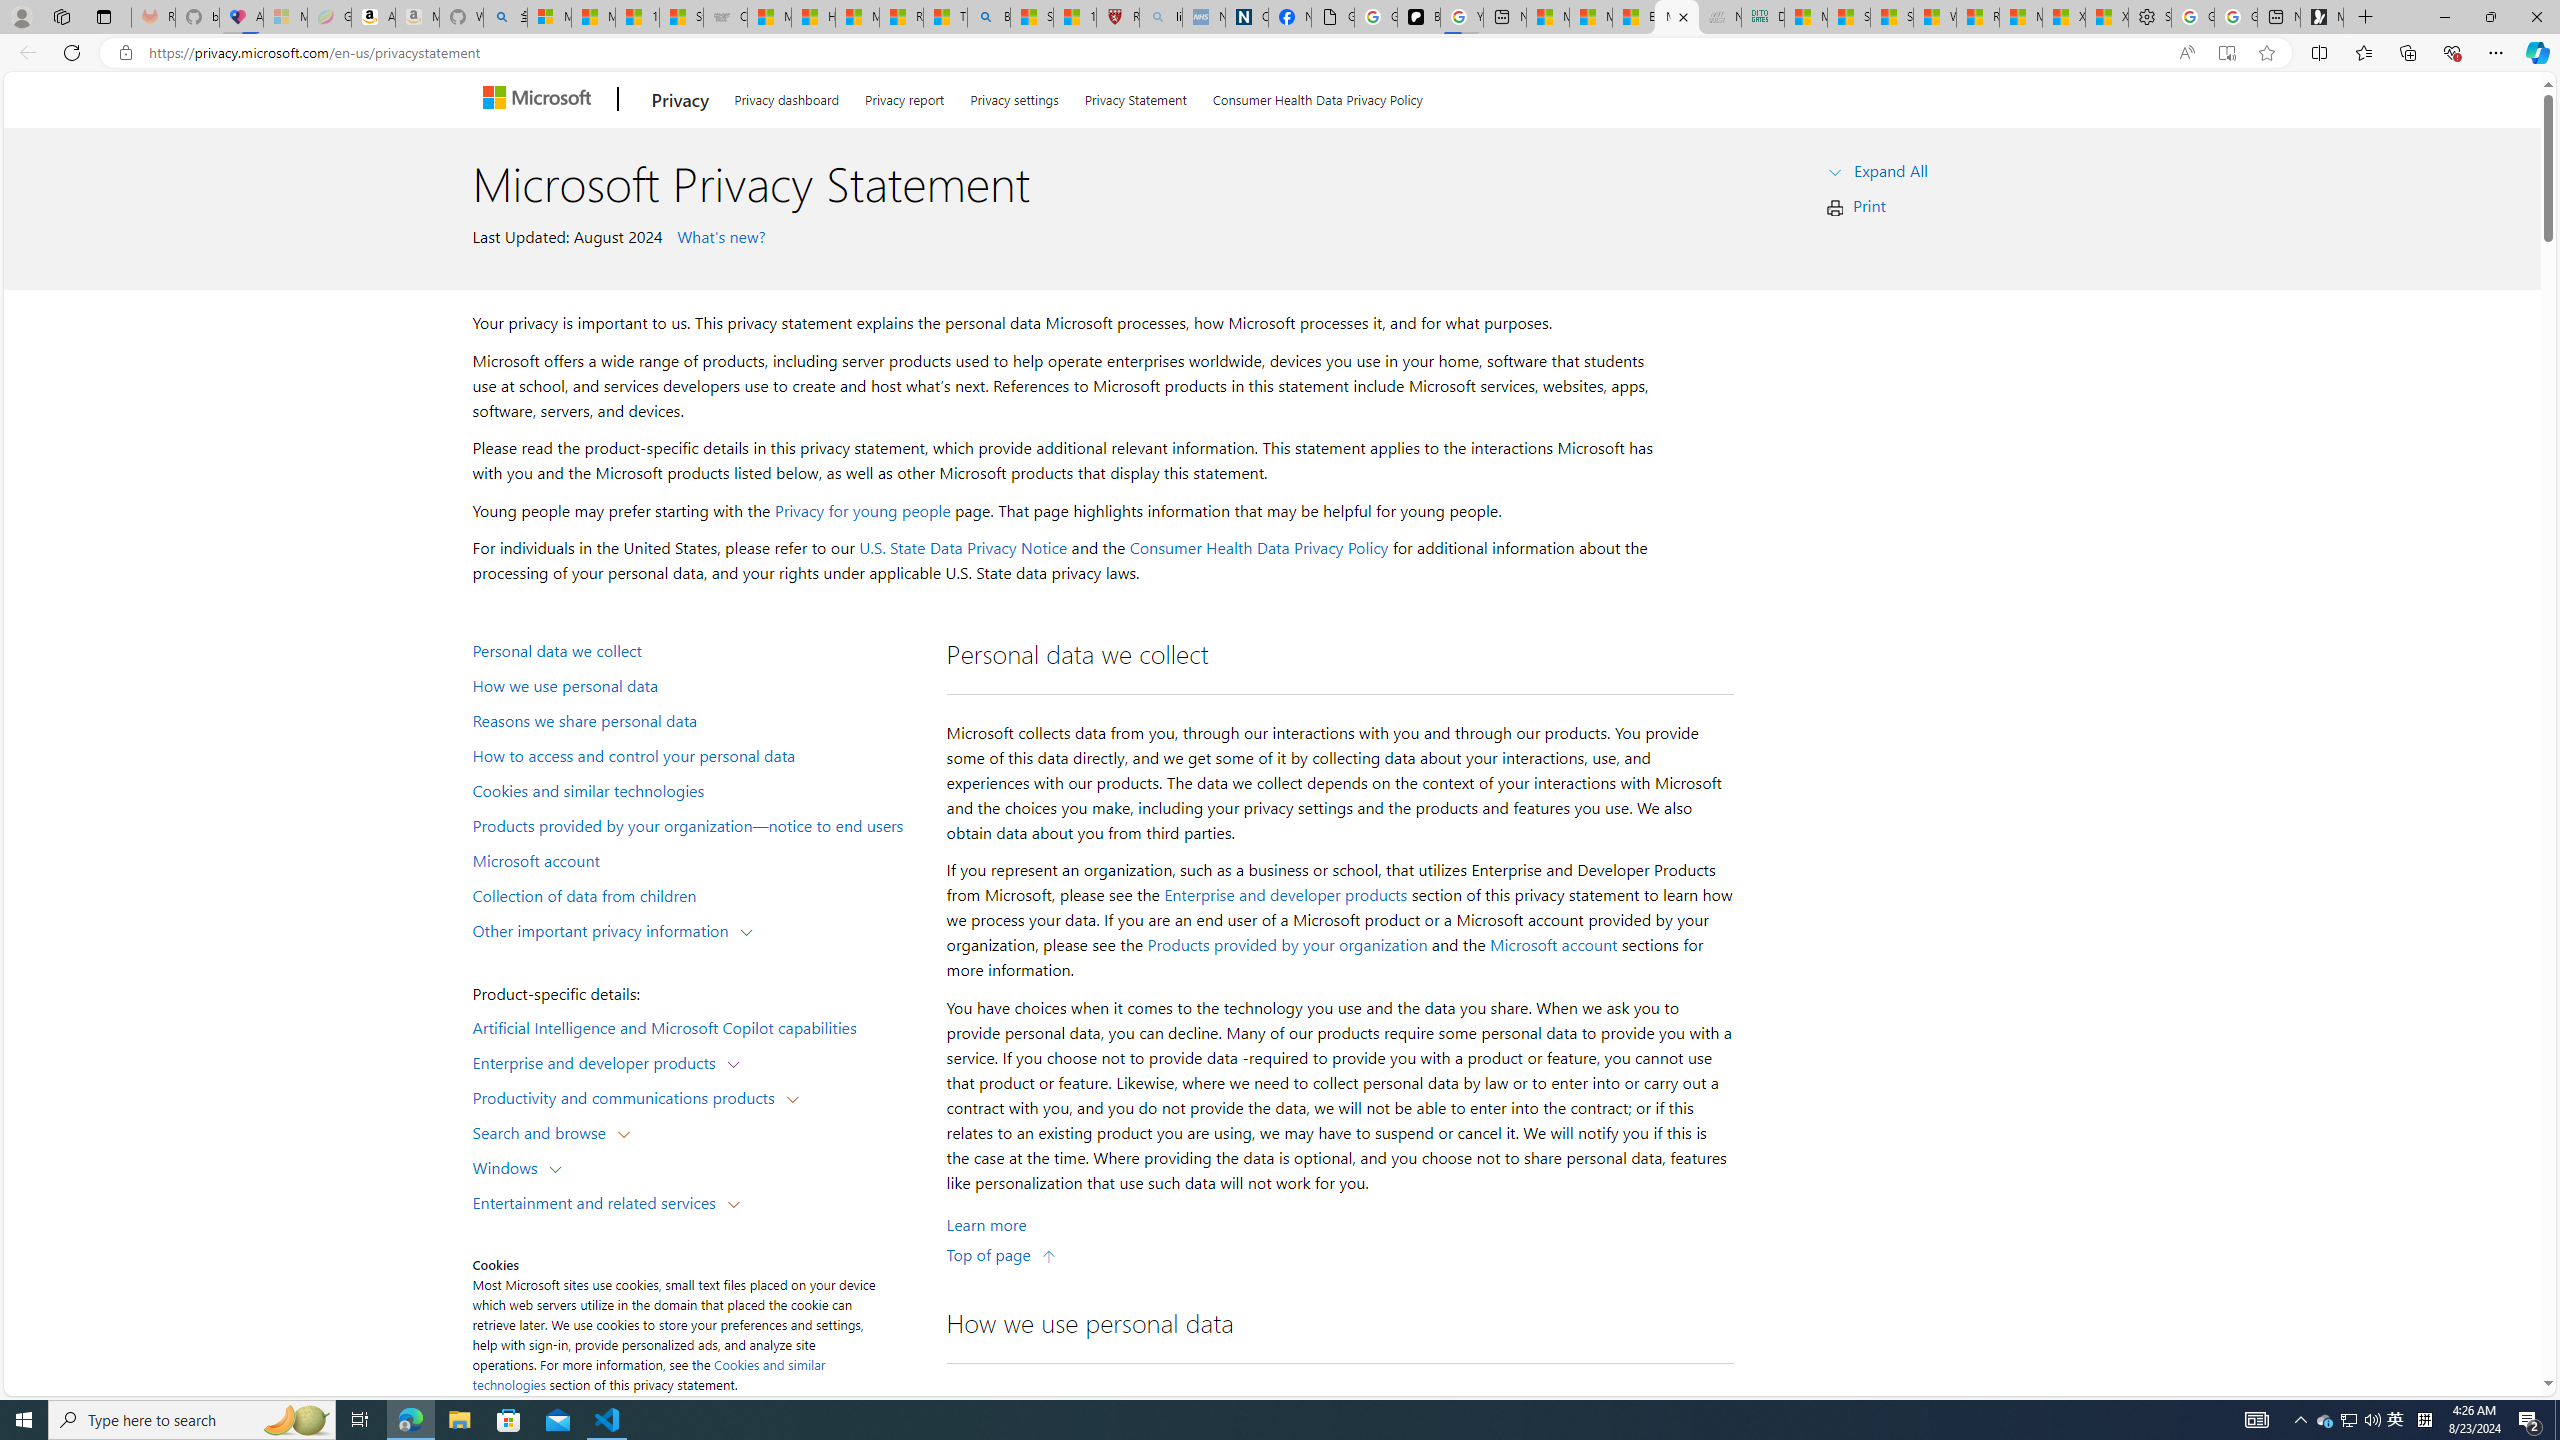 This screenshot has height=1440, width=2560. What do you see at coordinates (1287, 945) in the screenshot?
I see `Products provided by your organization` at bounding box center [1287, 945].